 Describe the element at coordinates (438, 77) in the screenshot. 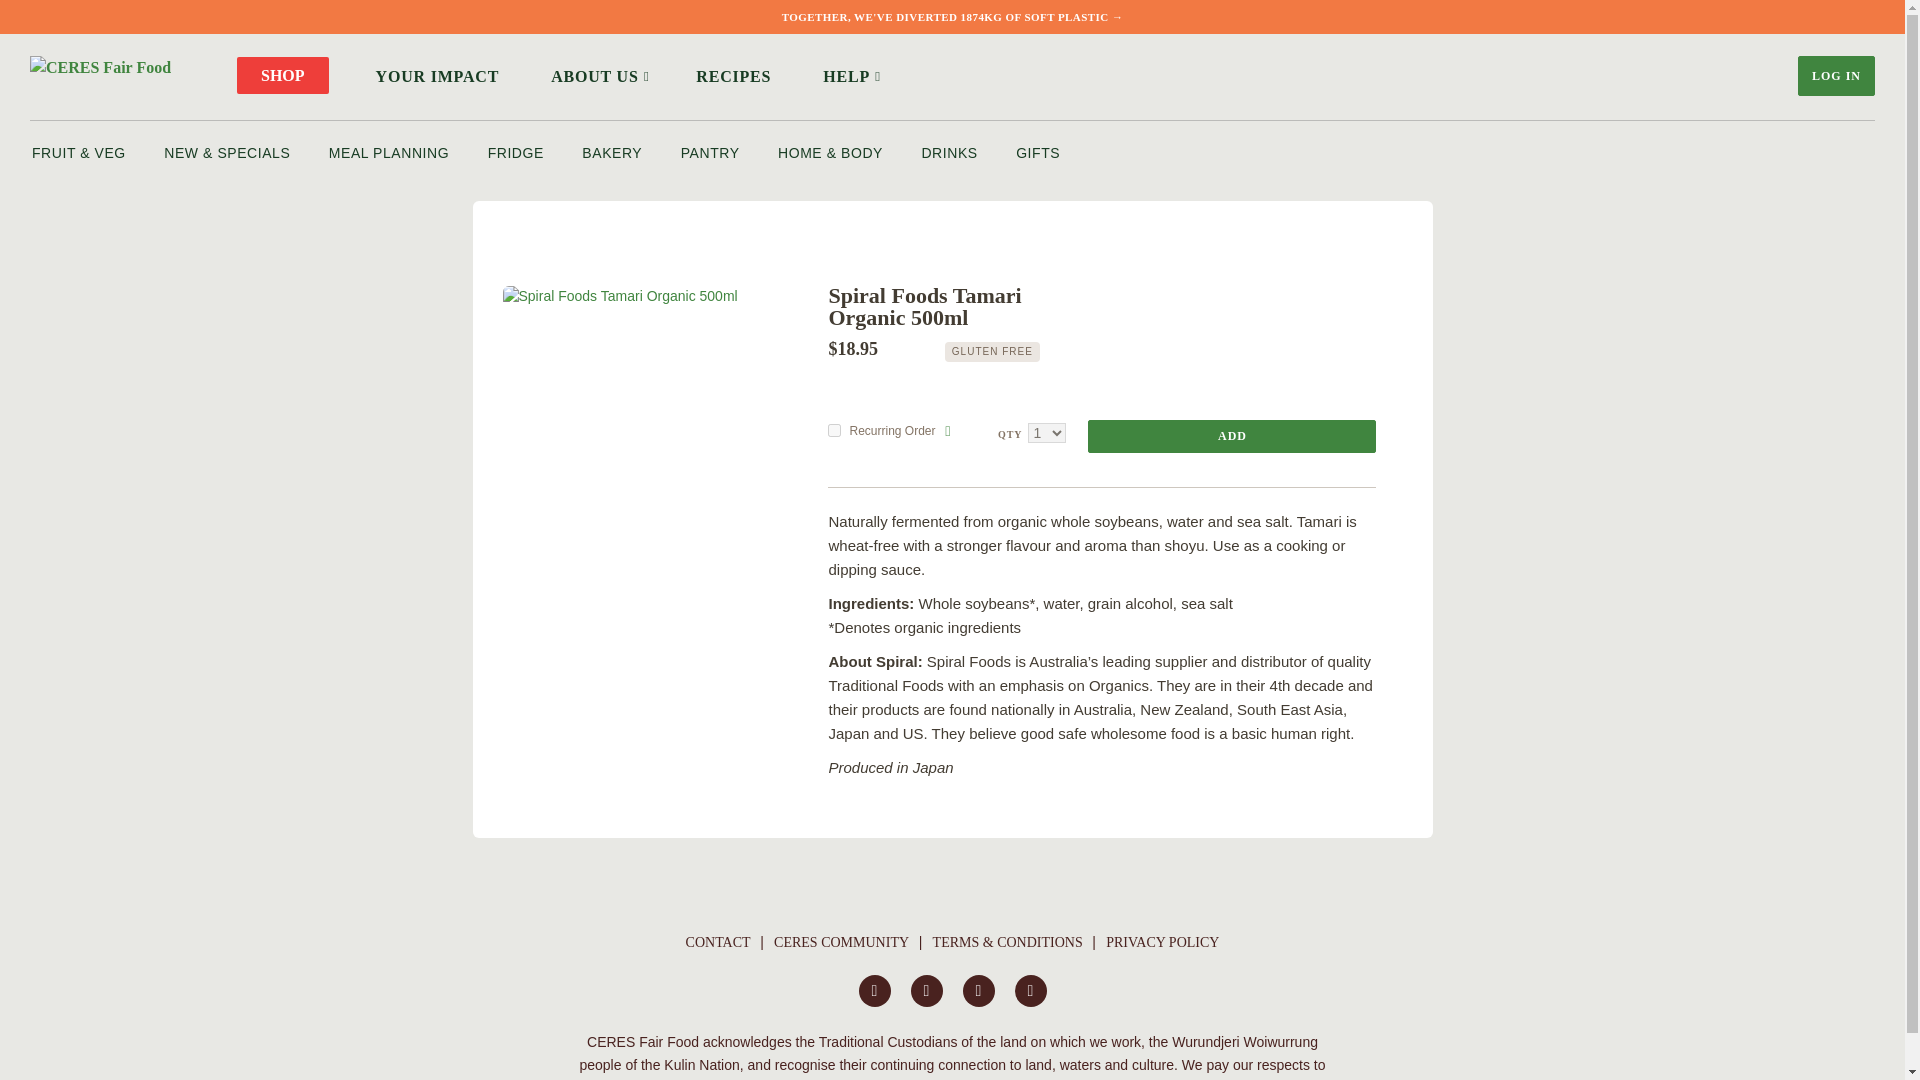

I see `YOUR IMPACT` at that location.